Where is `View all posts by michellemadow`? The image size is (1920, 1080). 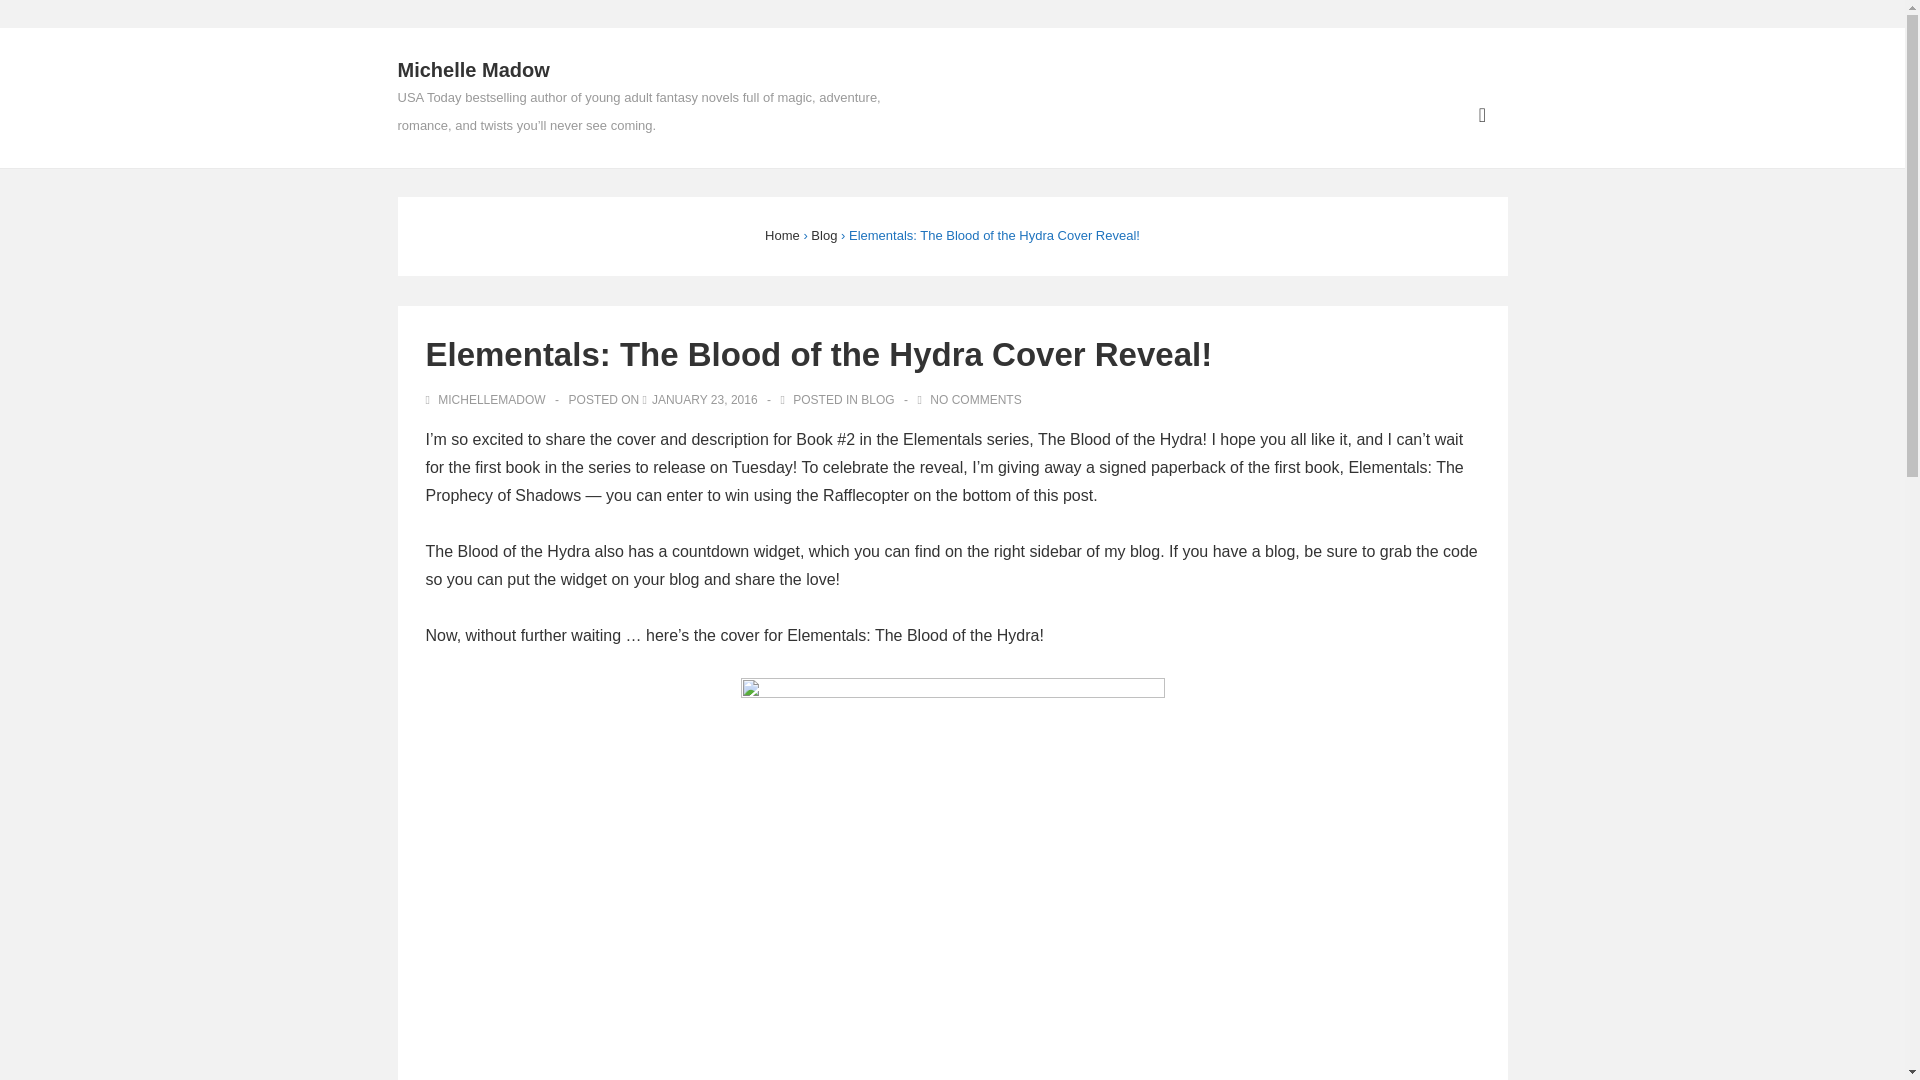 View all posts by michellemadow is located at coordinates (488, 400).